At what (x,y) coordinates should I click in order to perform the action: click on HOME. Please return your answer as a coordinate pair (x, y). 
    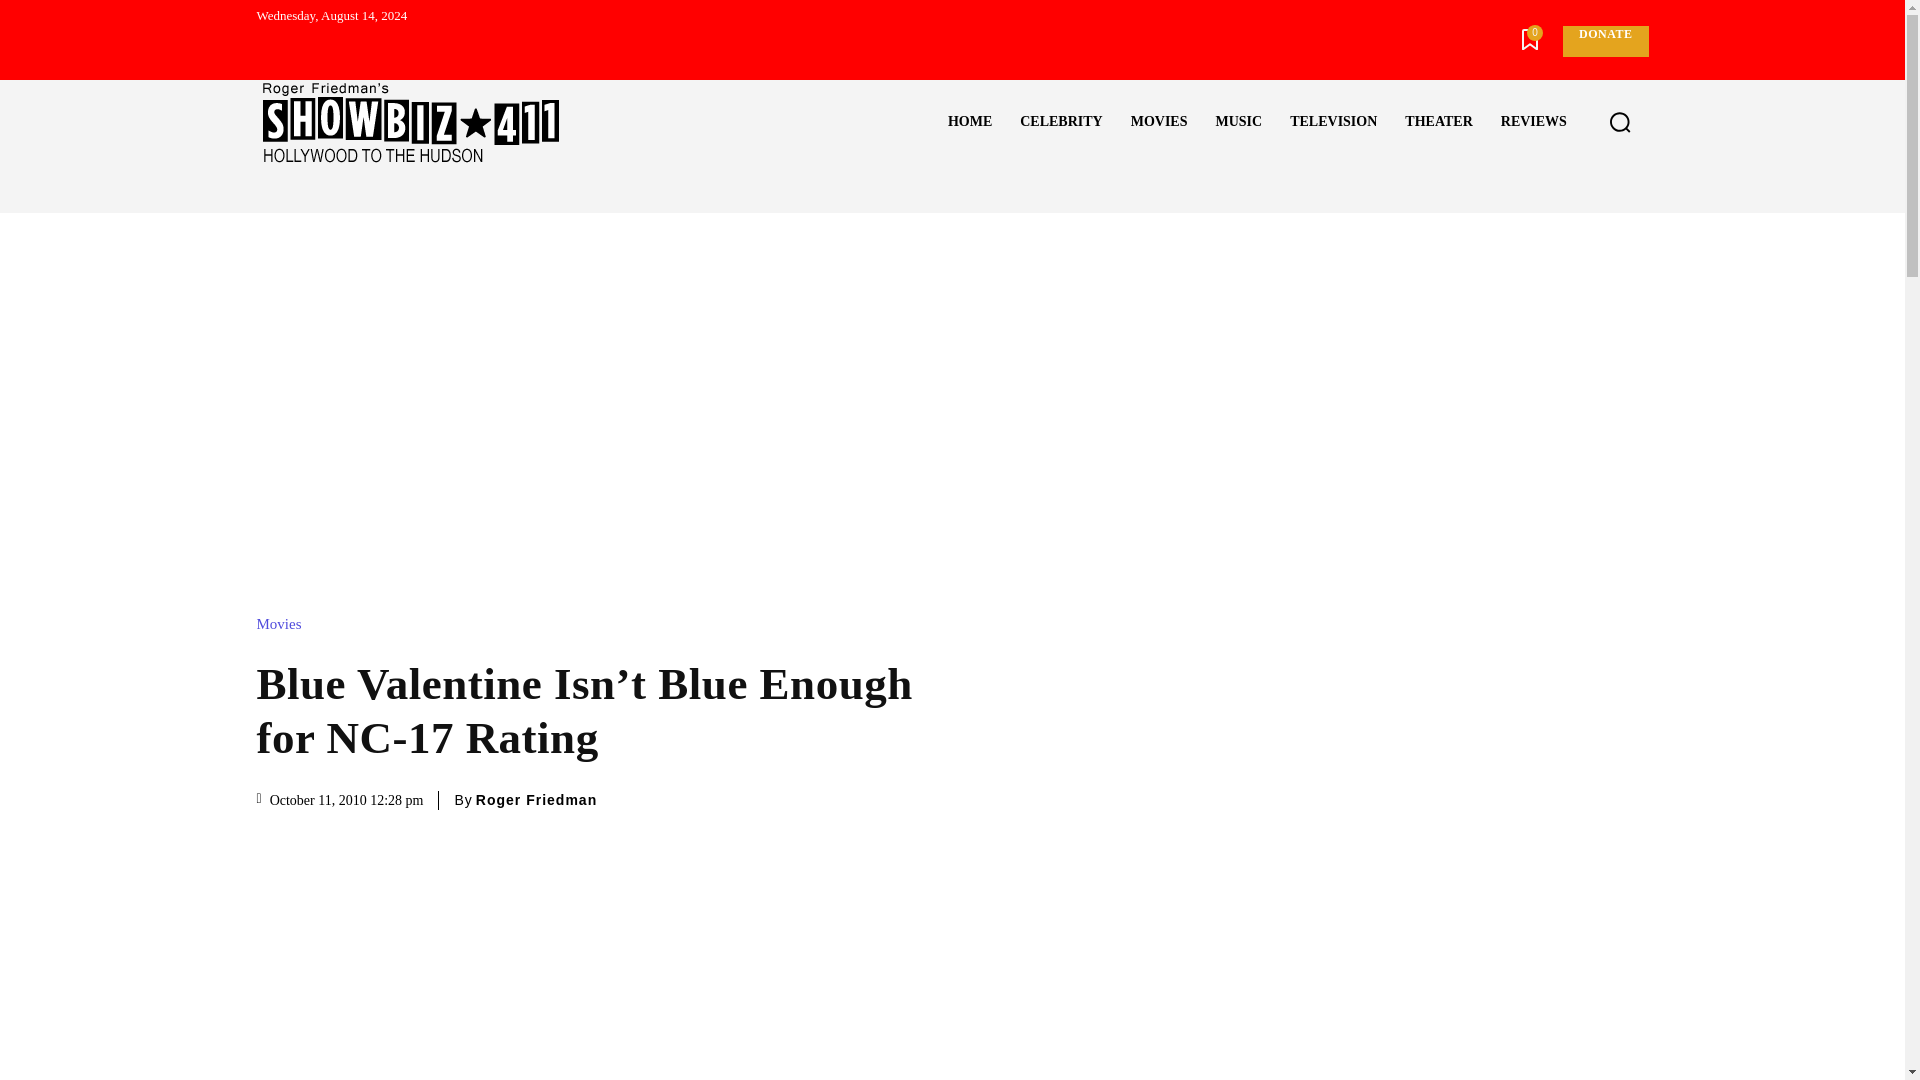
    Looking at the image, I should click on (970, 122).